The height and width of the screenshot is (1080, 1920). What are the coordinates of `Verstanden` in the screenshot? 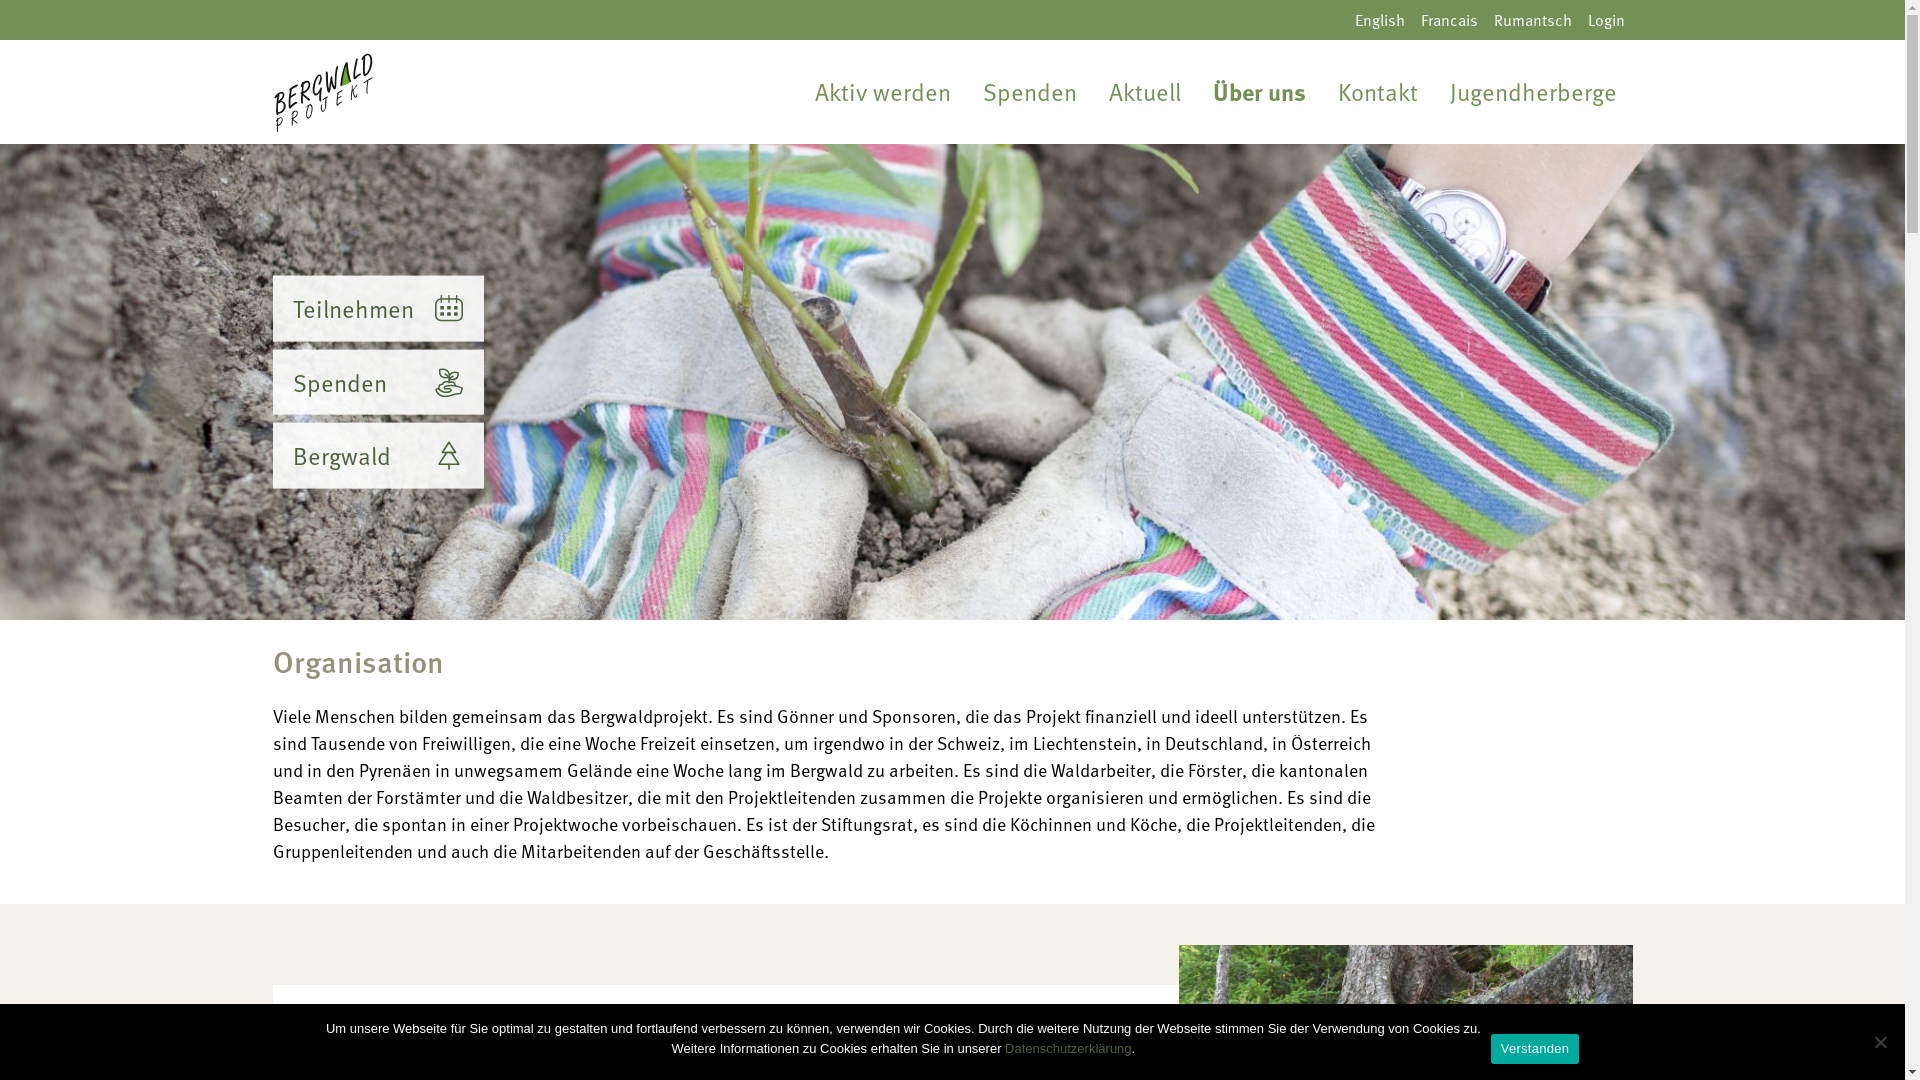 It's located at (1535, 1049).